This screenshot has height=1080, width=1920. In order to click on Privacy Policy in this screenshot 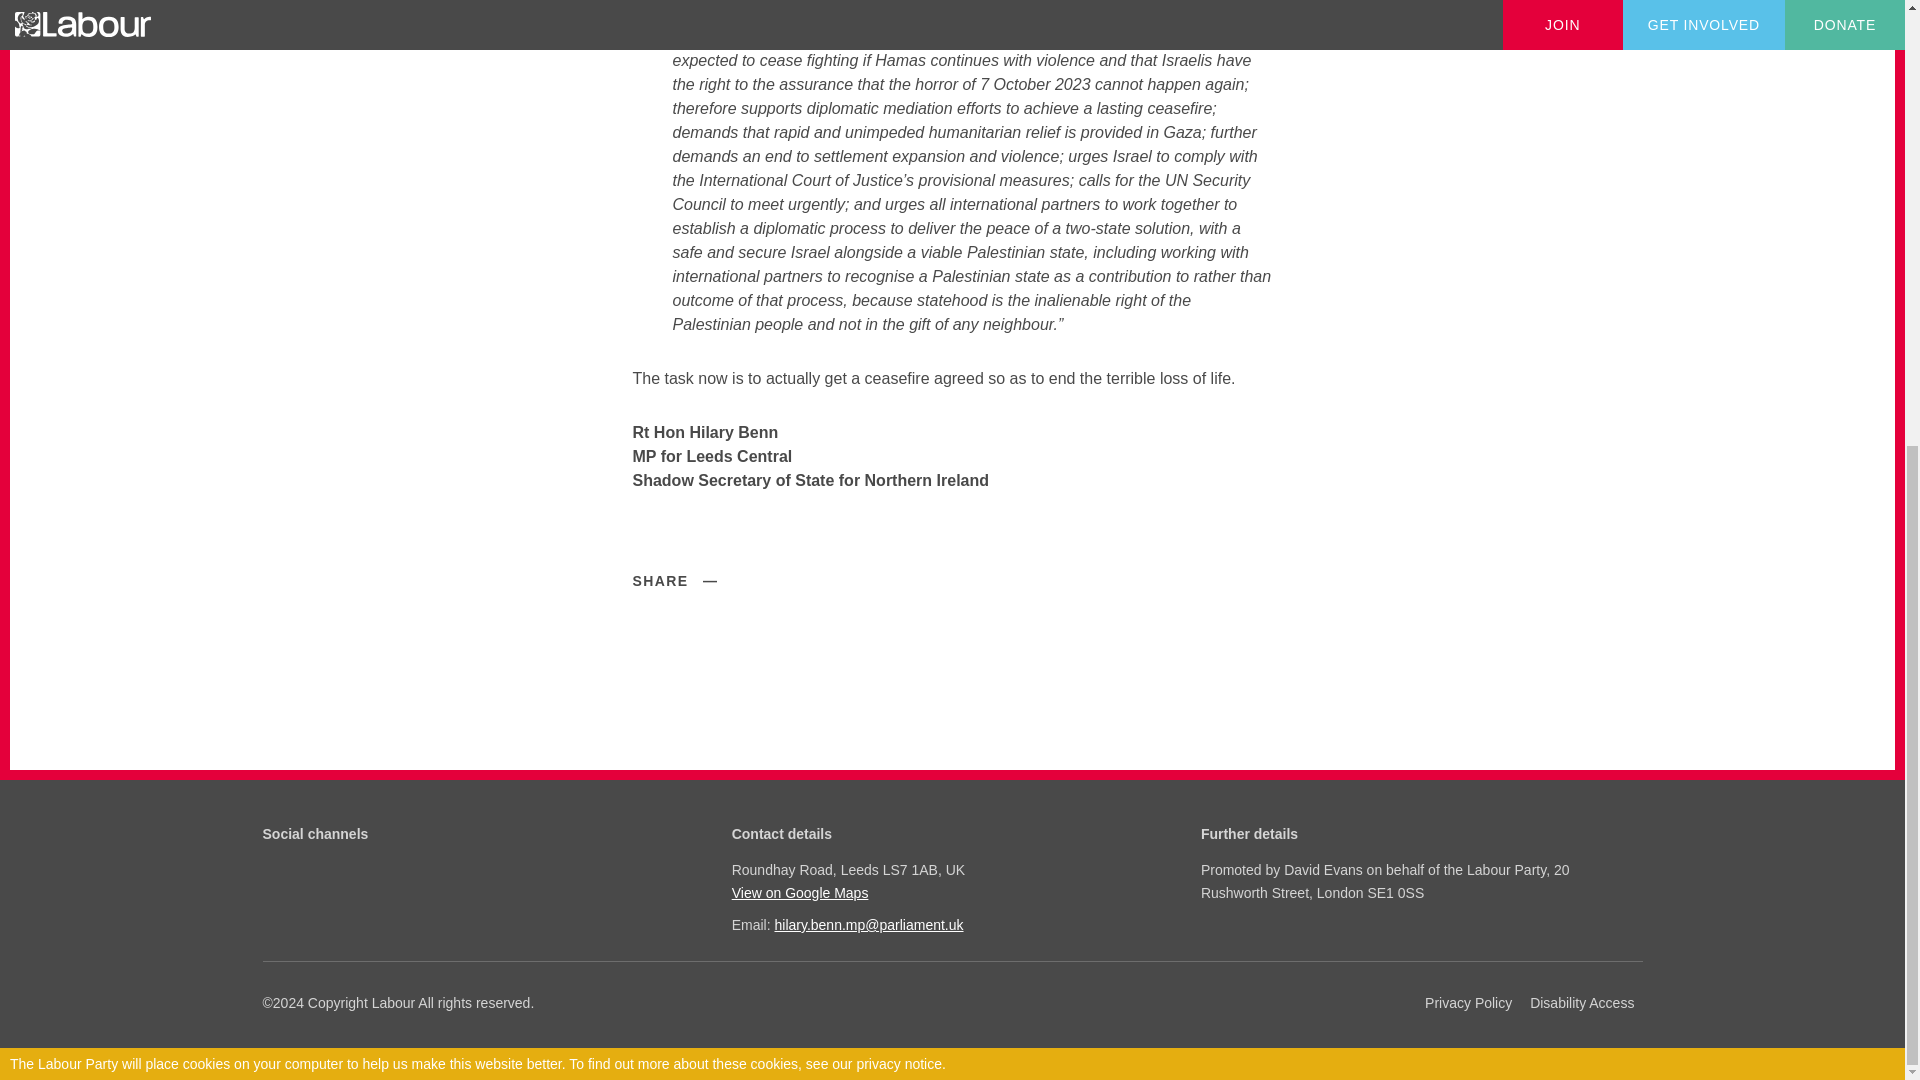, I will do `click(1468, 1003)`.